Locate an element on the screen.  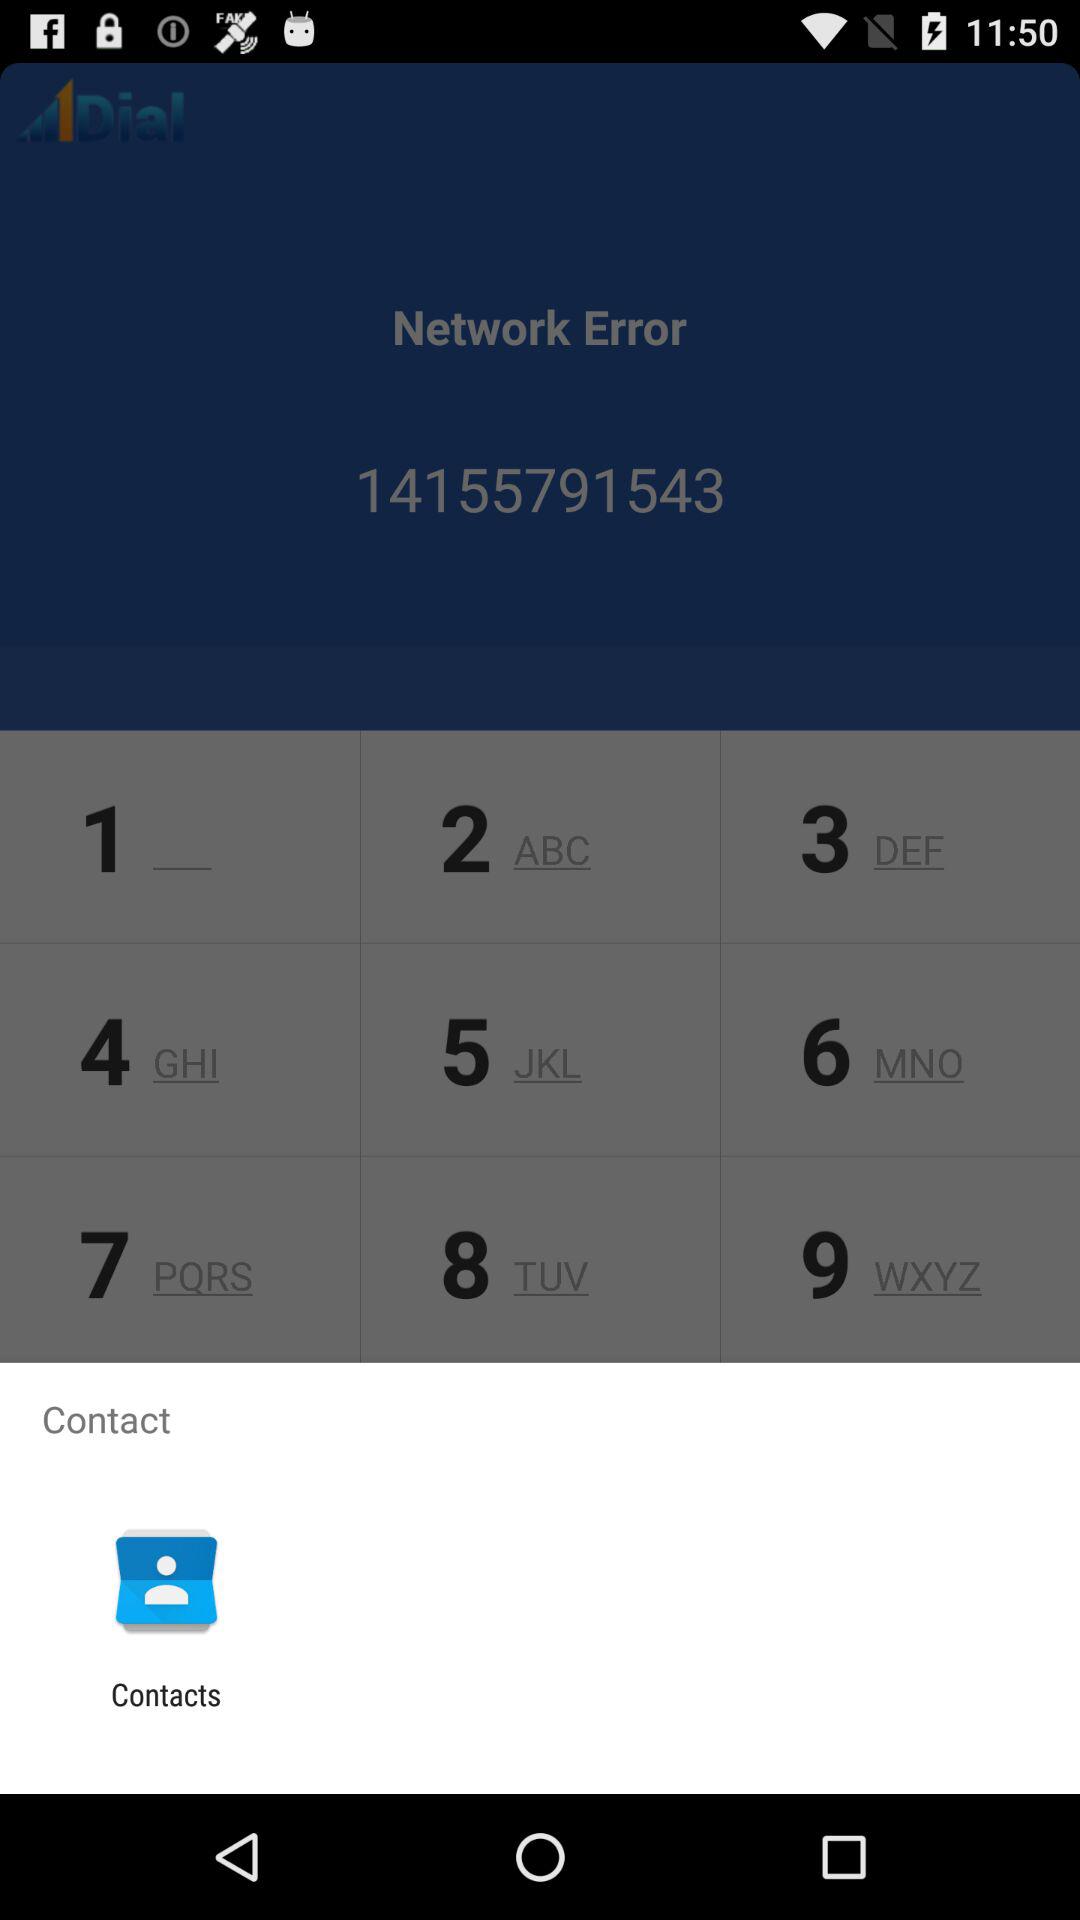
click the app below contact item is located at coordinates (166, 1580).